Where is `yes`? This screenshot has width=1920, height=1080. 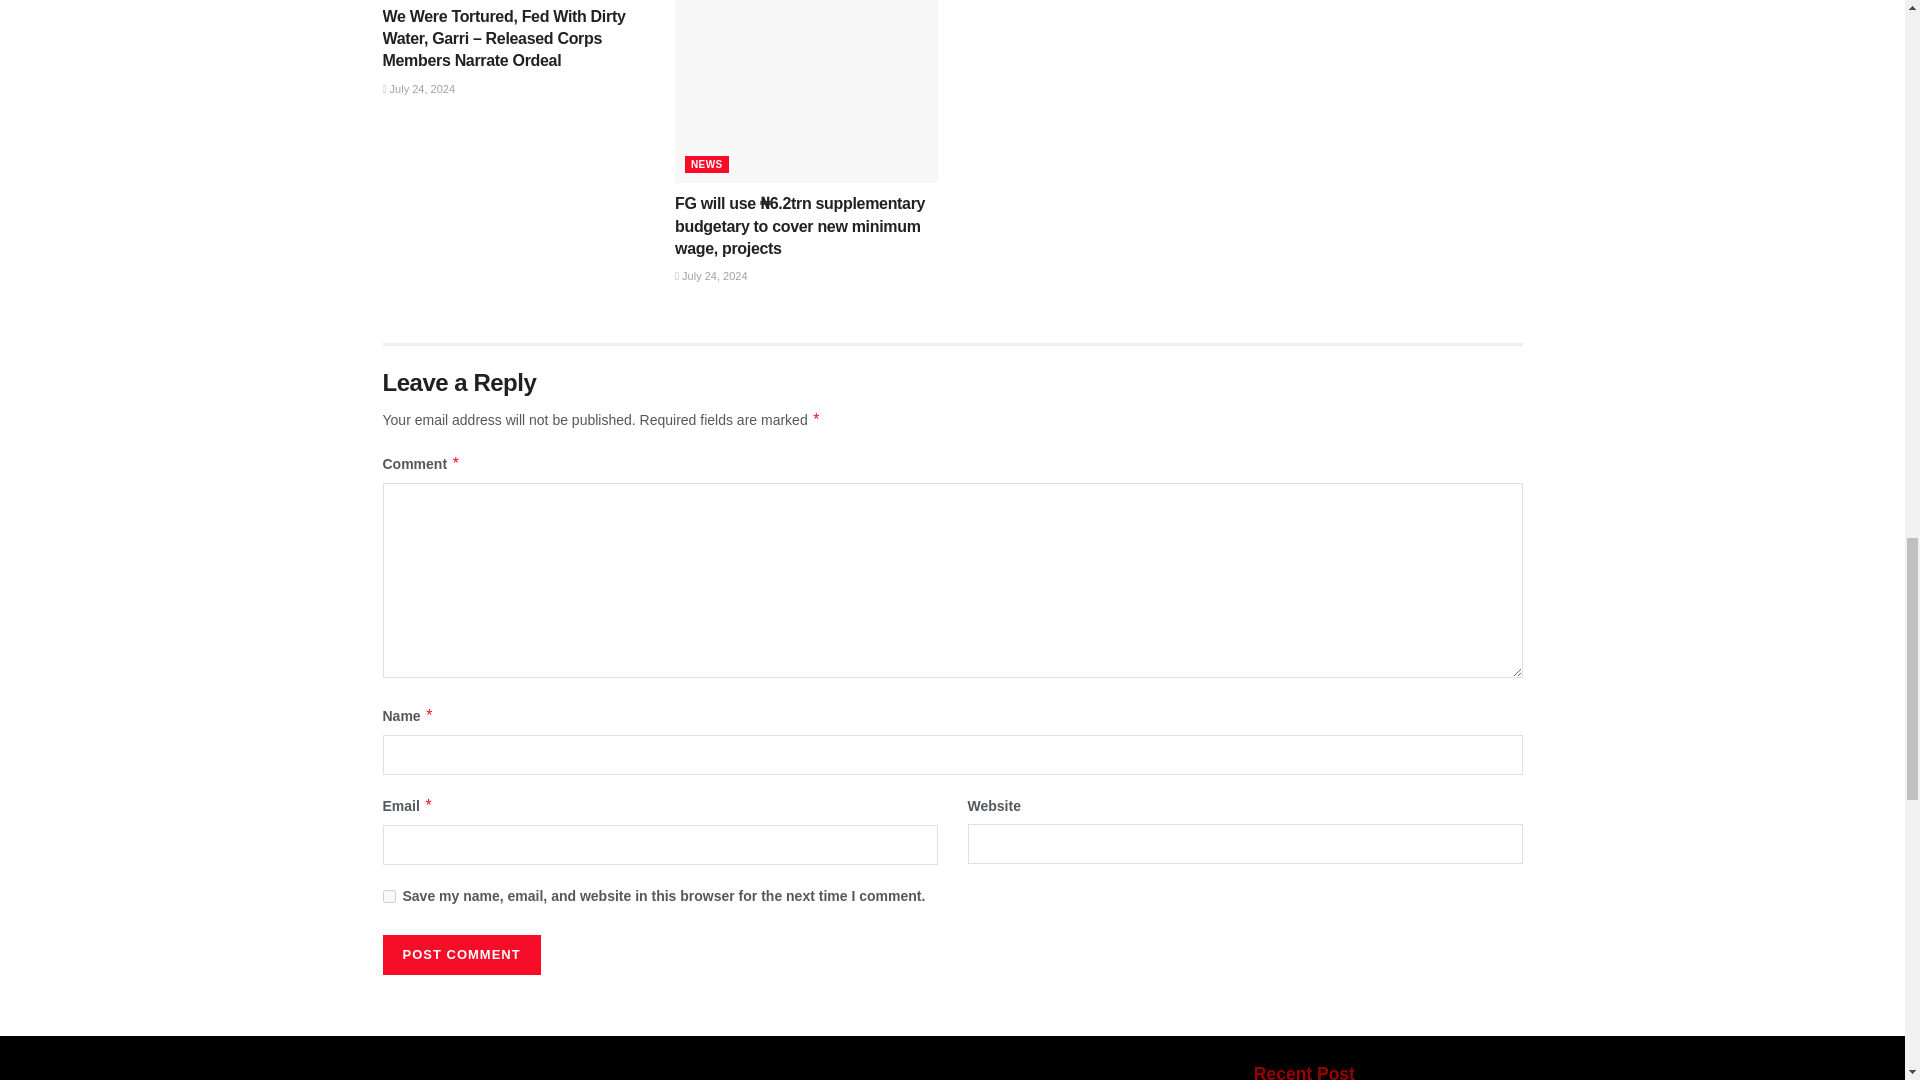 yes is located at coordinates (388, 896).